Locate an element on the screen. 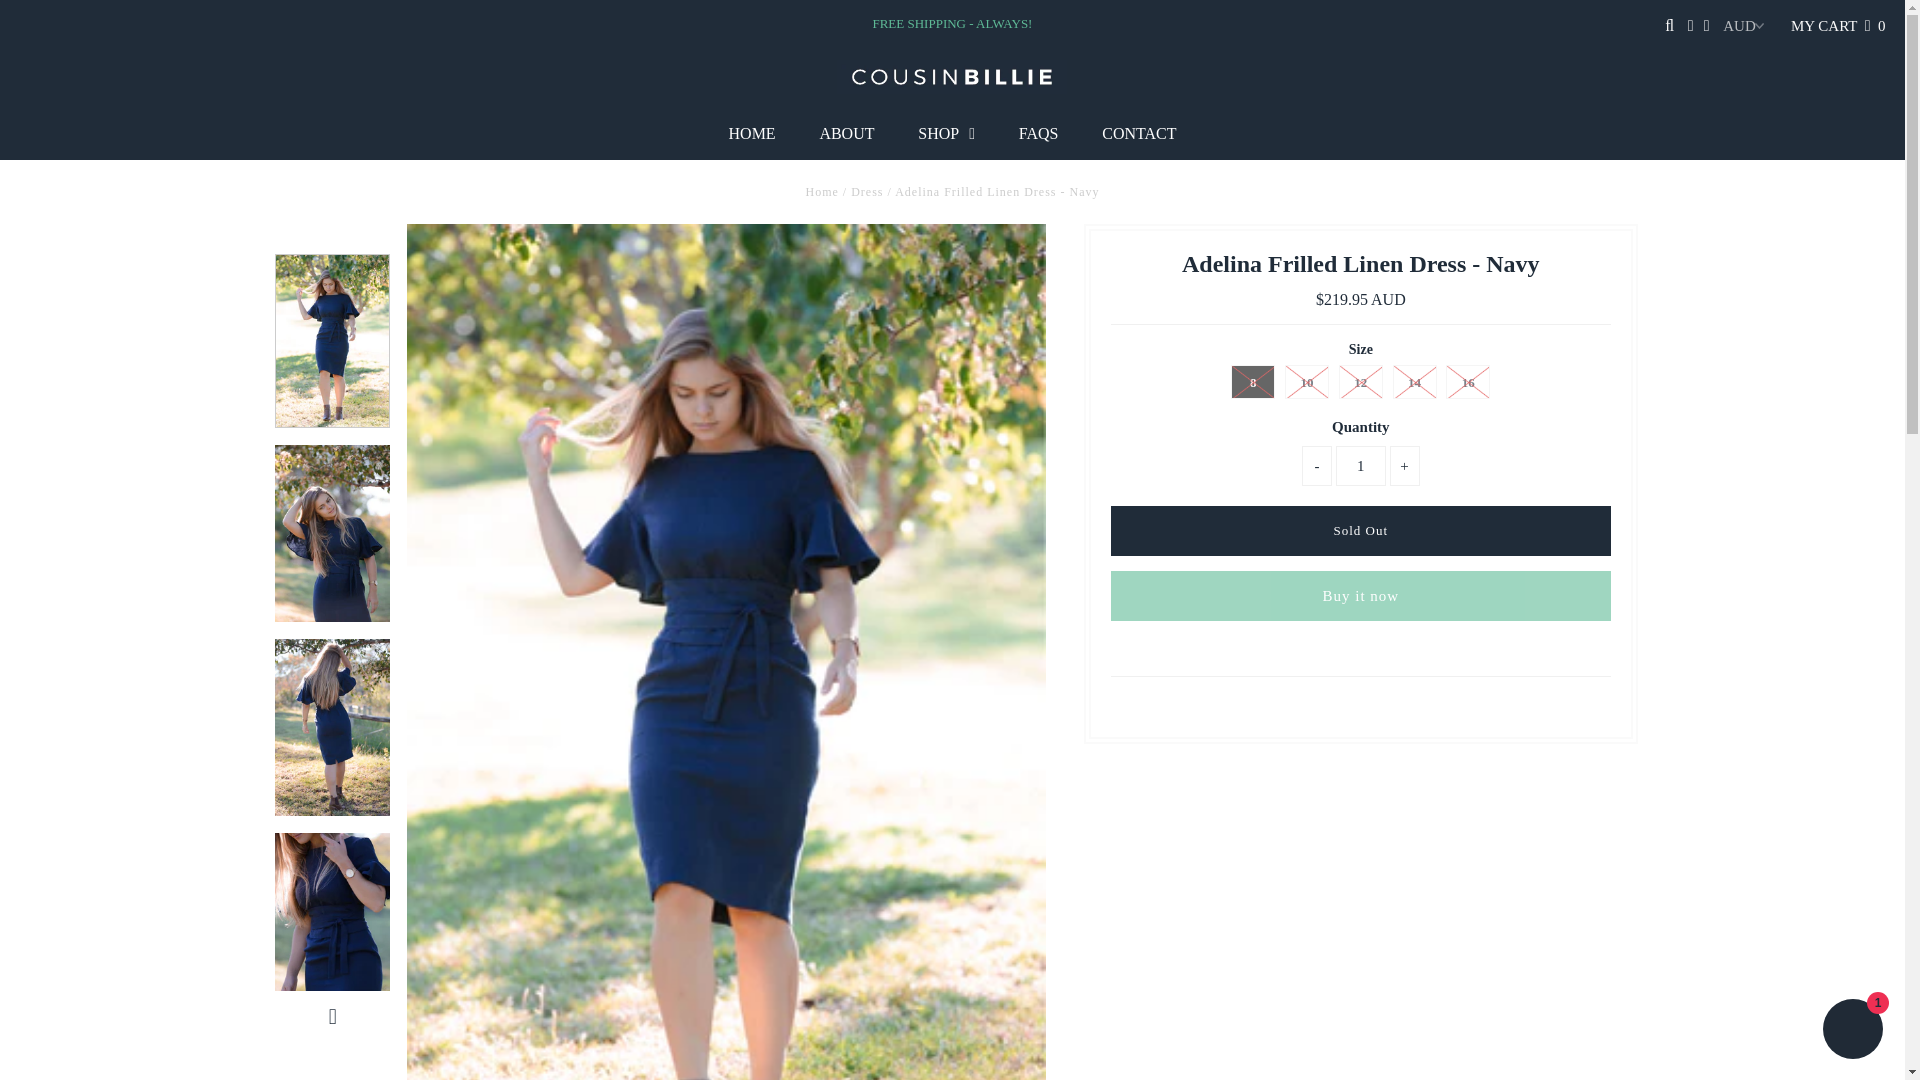  HOME is located at coordinates (752, 134).